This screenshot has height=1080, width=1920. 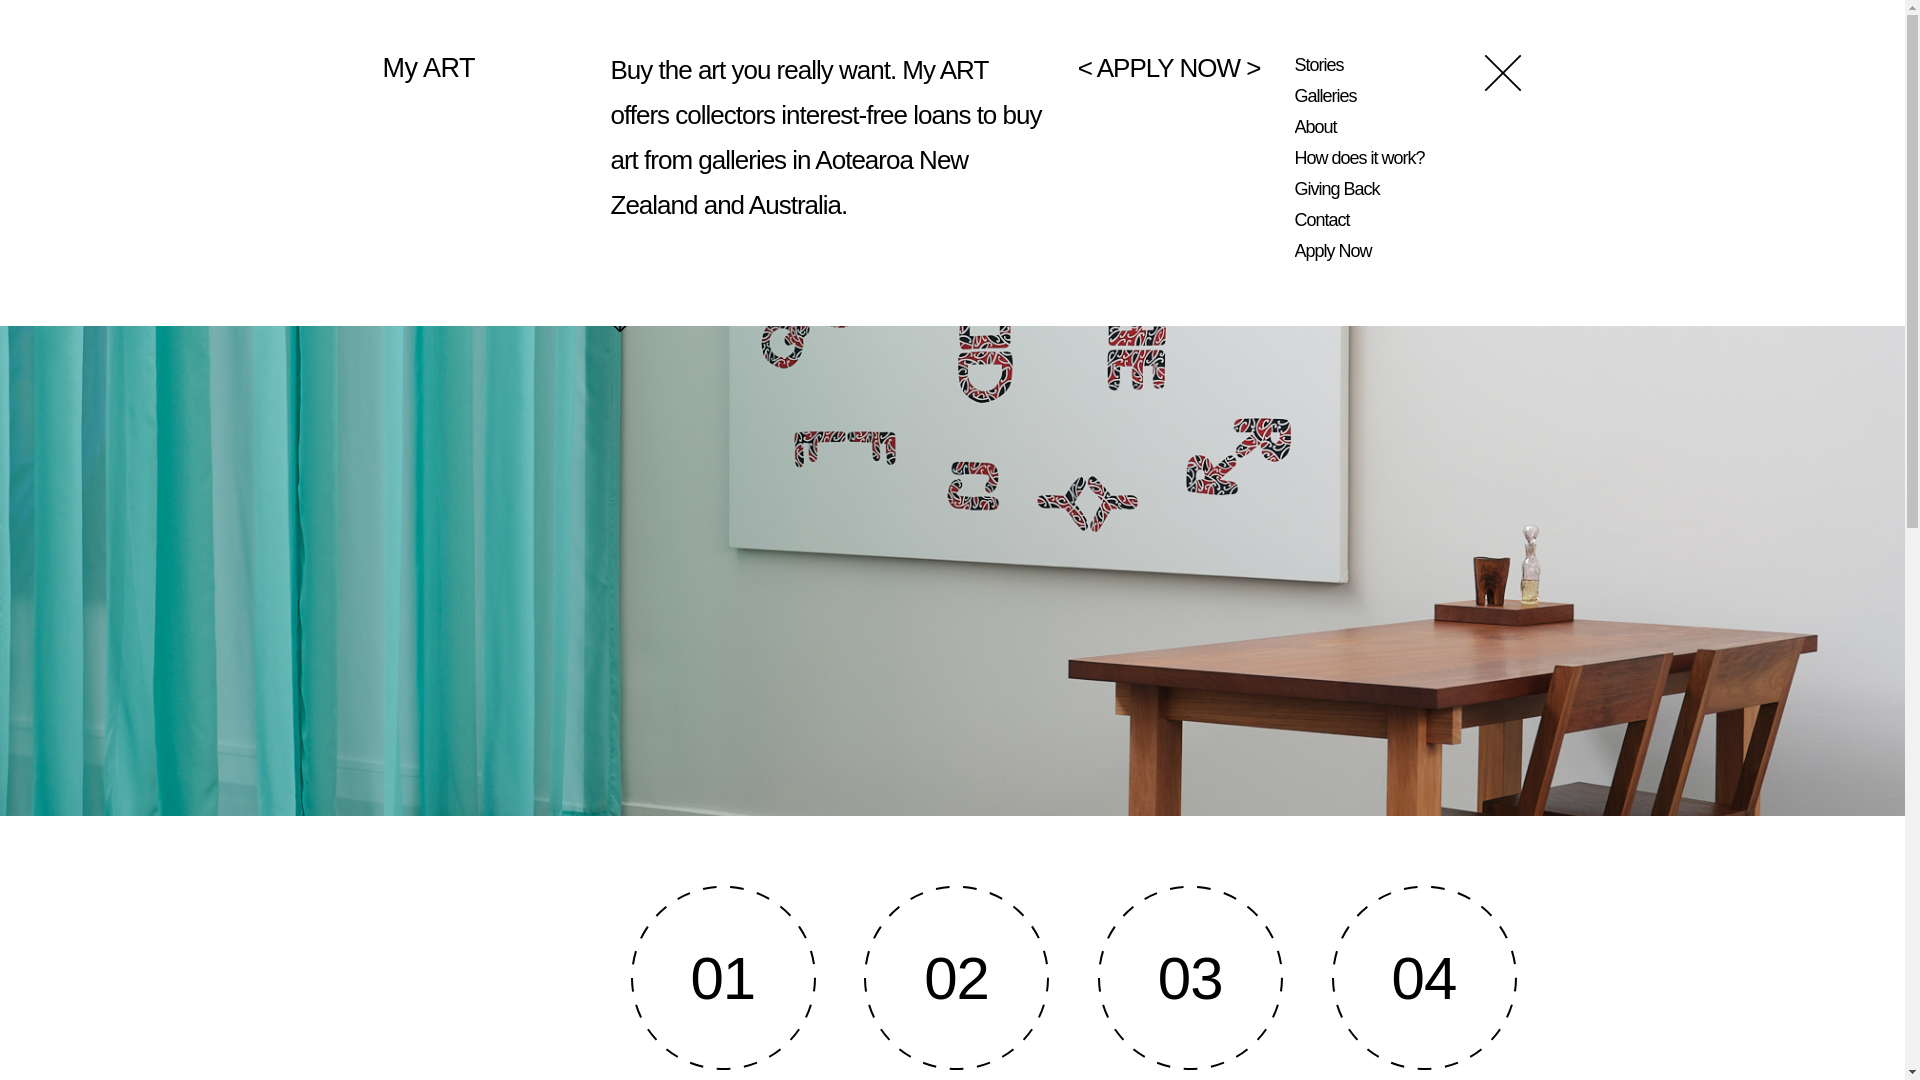 I want to click on Stories, so click(x=1318, y=64).